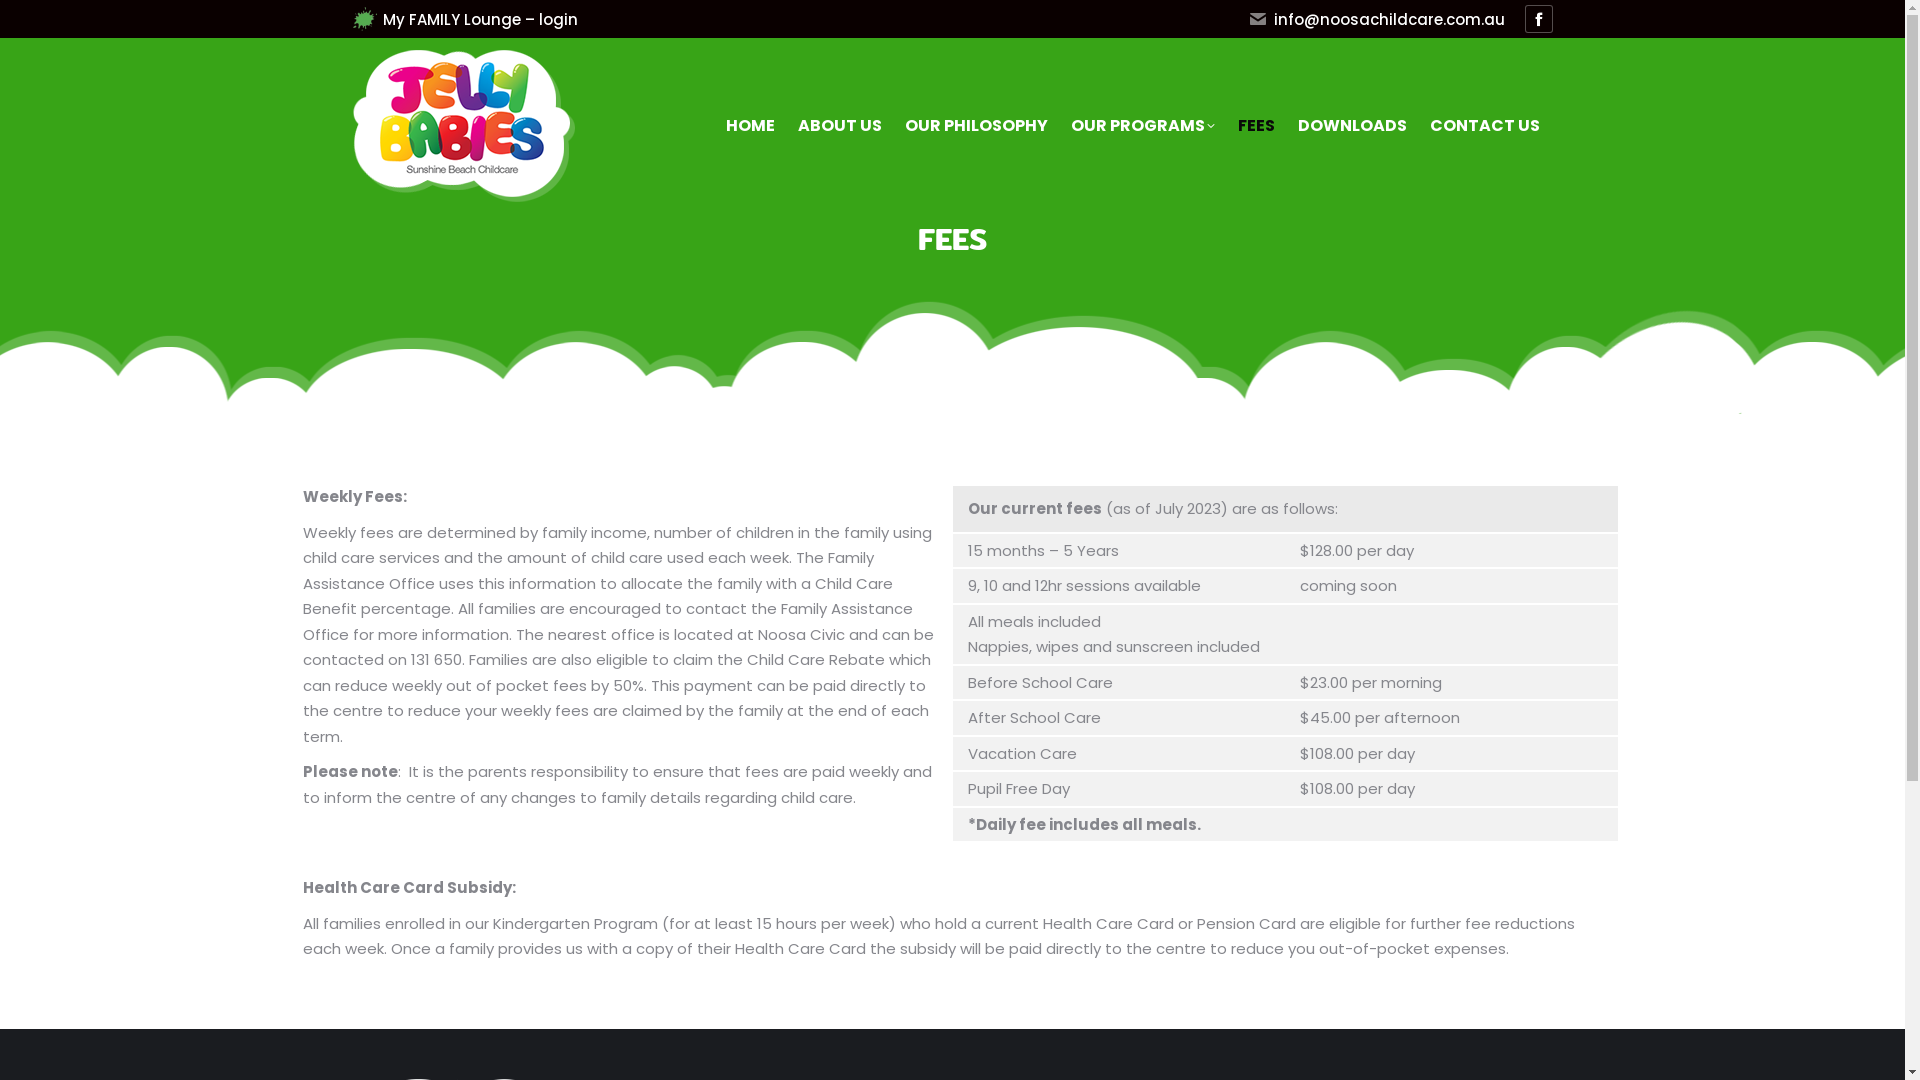 The image size is (1920, 1080). What do you see at coordinates (1538, 19) in the screenshot?
I see `Facebook page opens in new window` at bounding box center [1538, 19].